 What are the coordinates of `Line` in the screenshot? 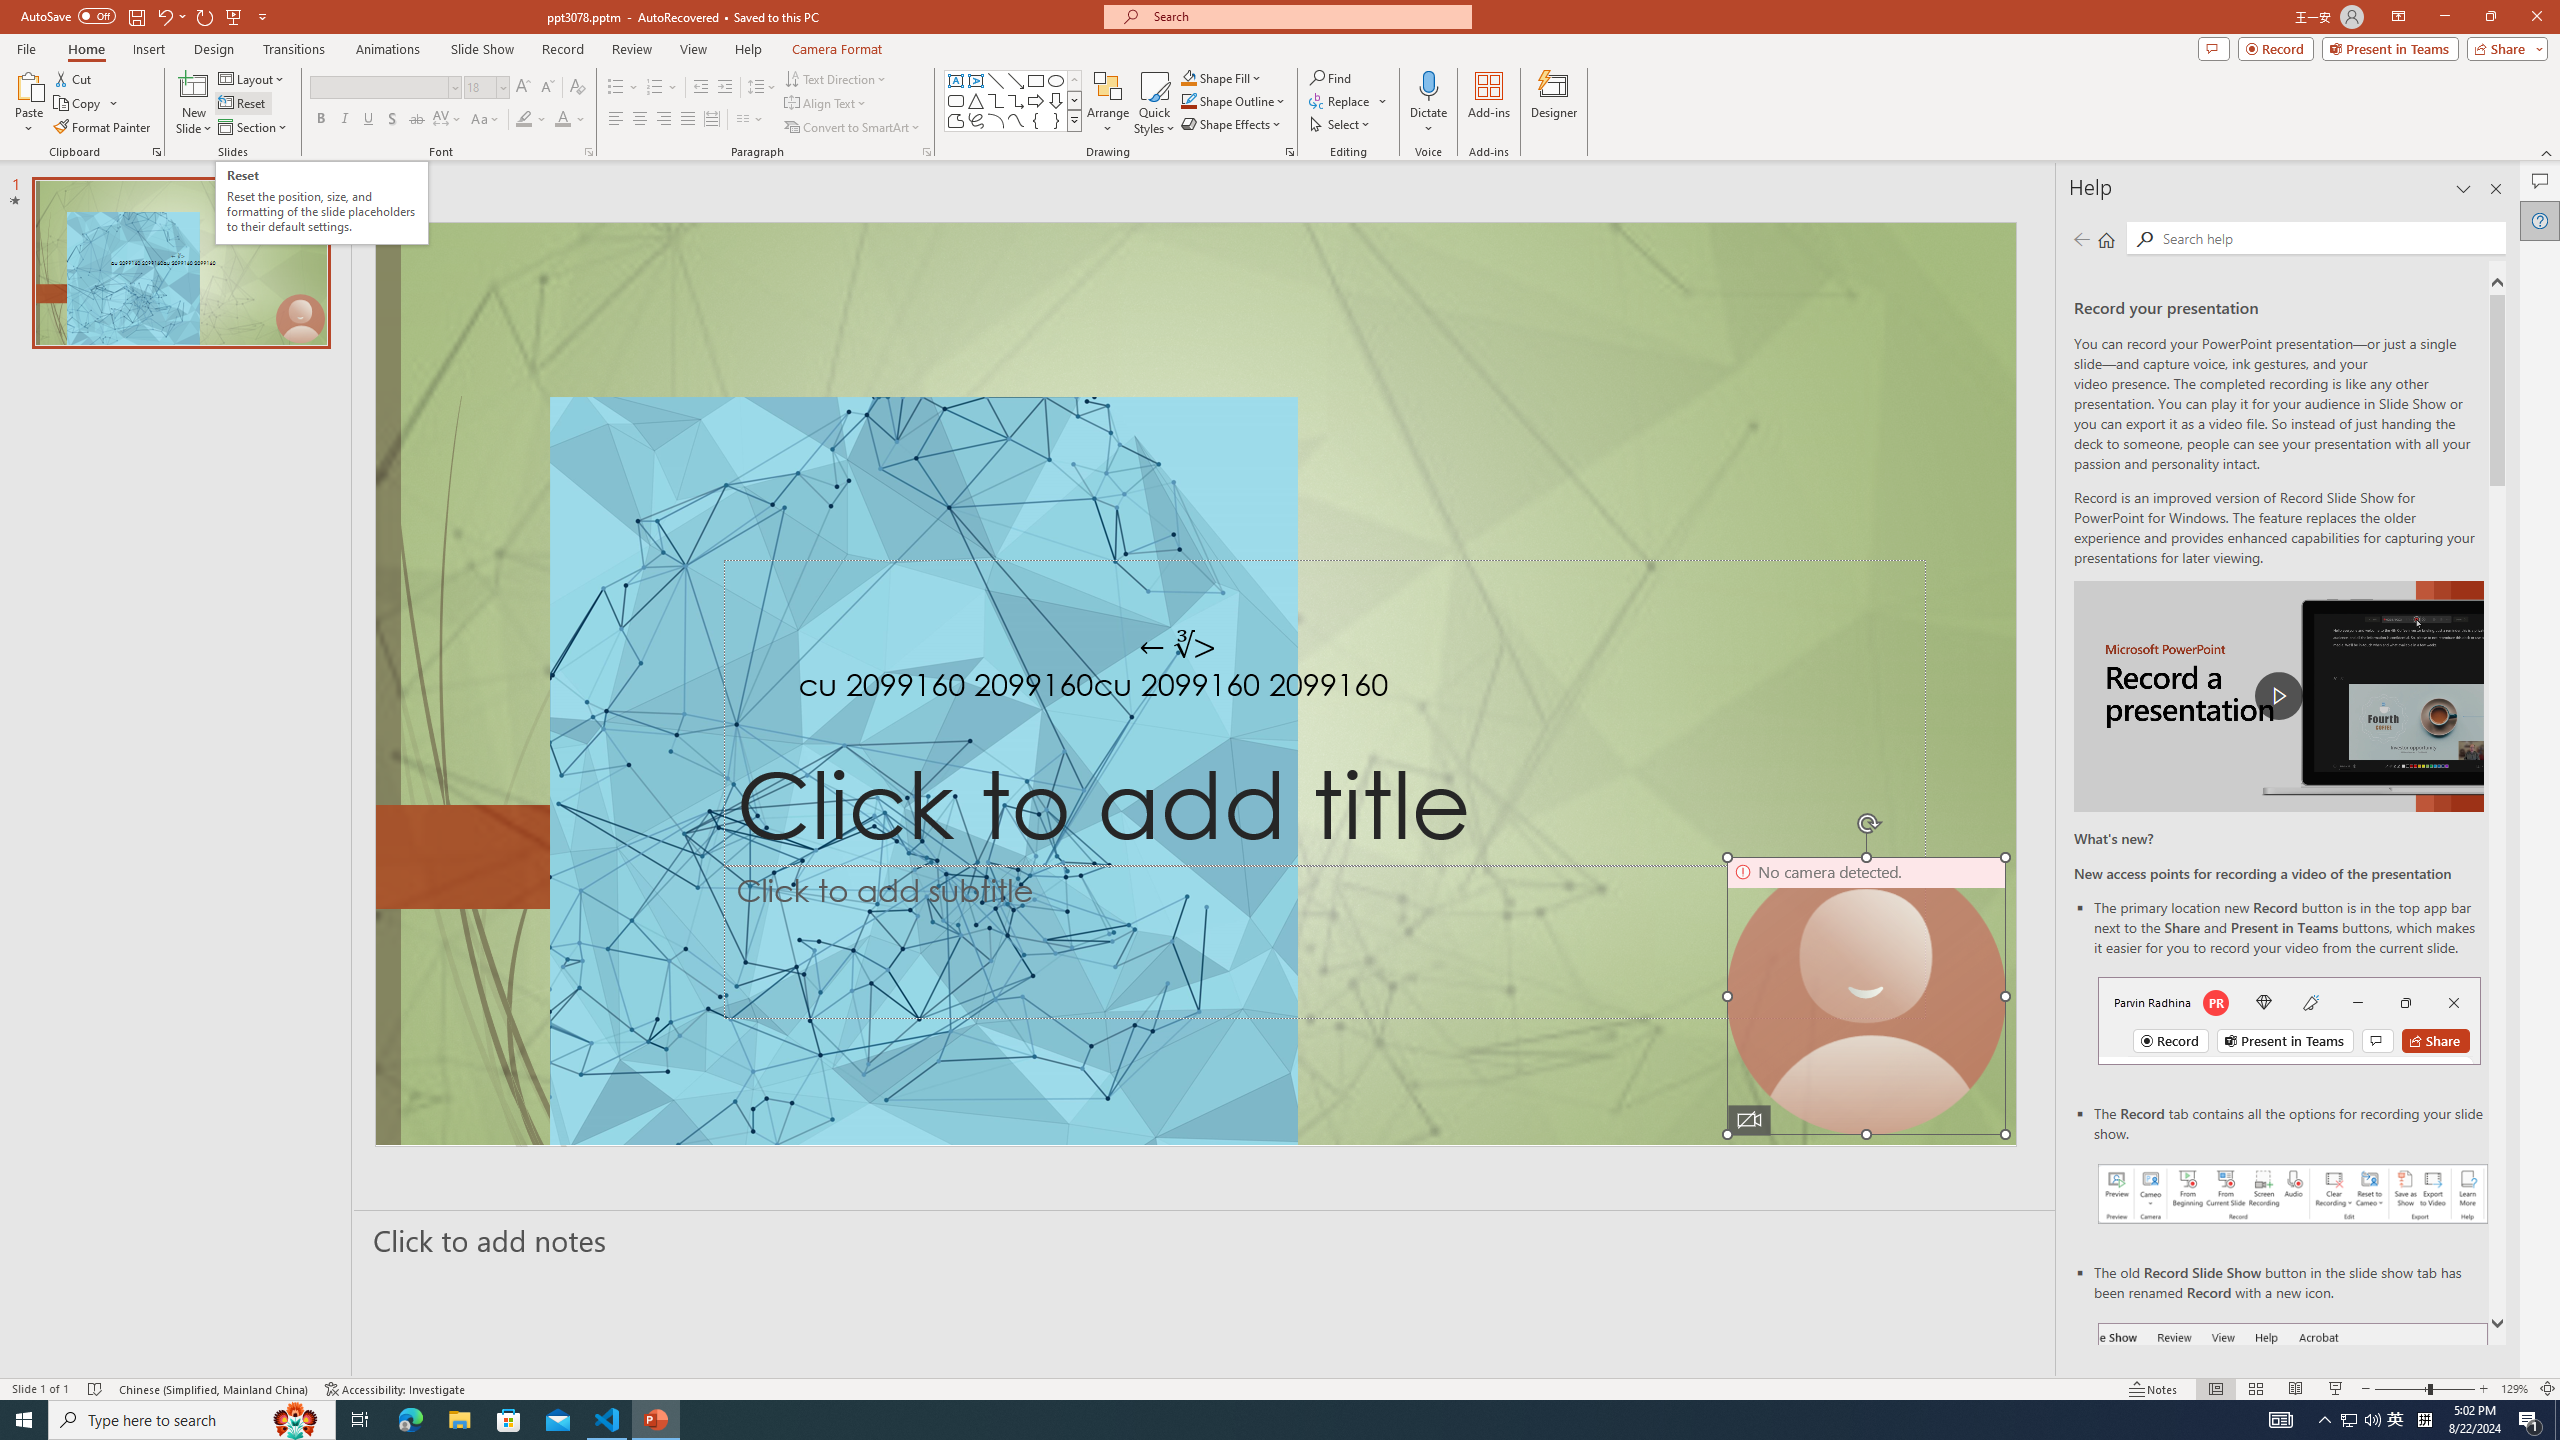 It's located at (996, 80).